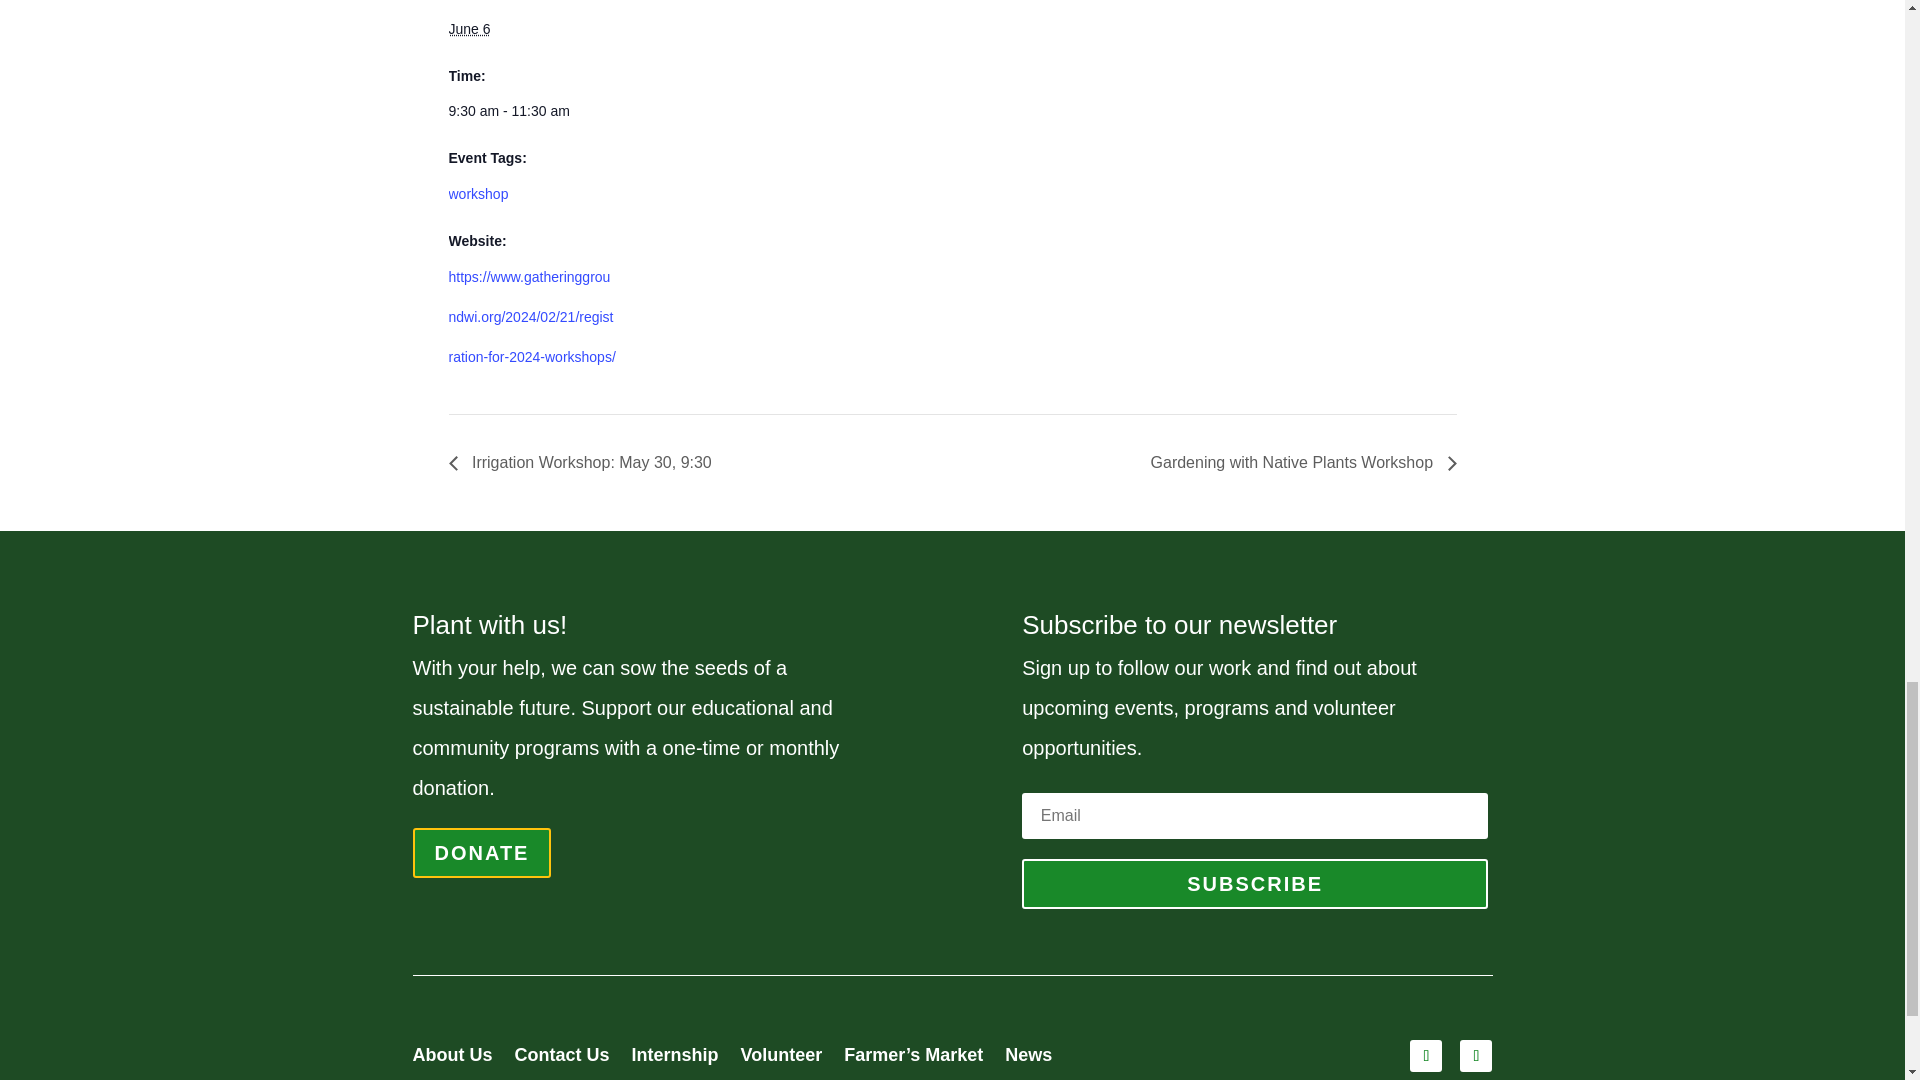  What do you see at coordinates (561, 1058) in the screenshot?
I see `Contact Us` at bounding box center [561, 1058].